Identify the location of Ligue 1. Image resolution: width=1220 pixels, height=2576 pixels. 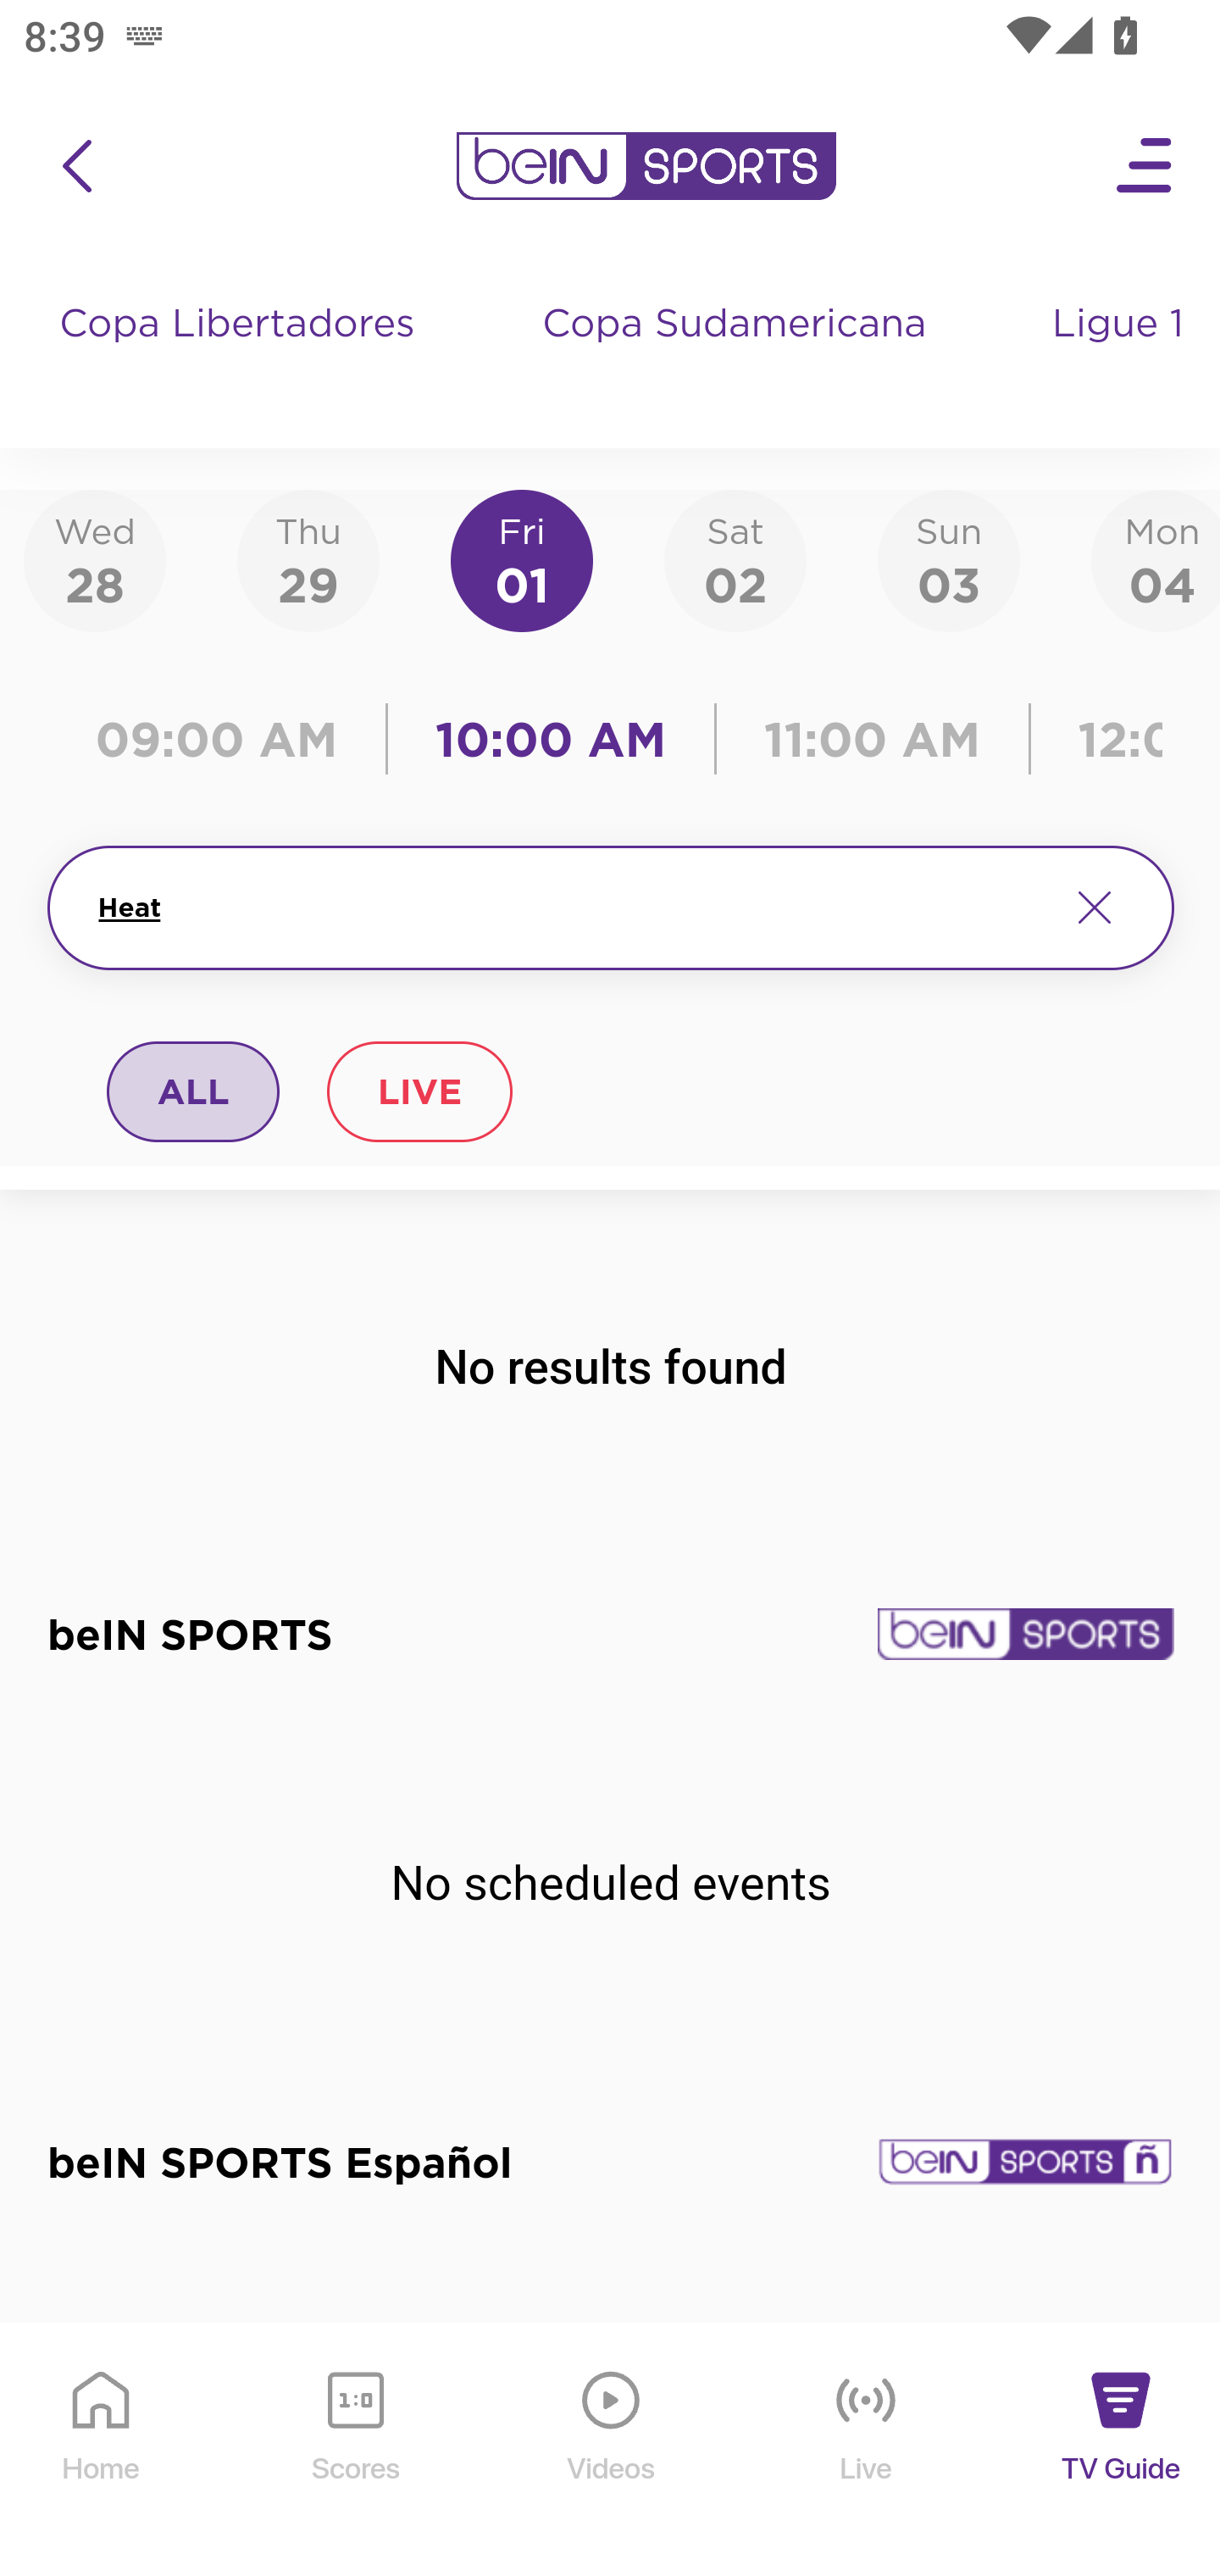
(1121, 356).